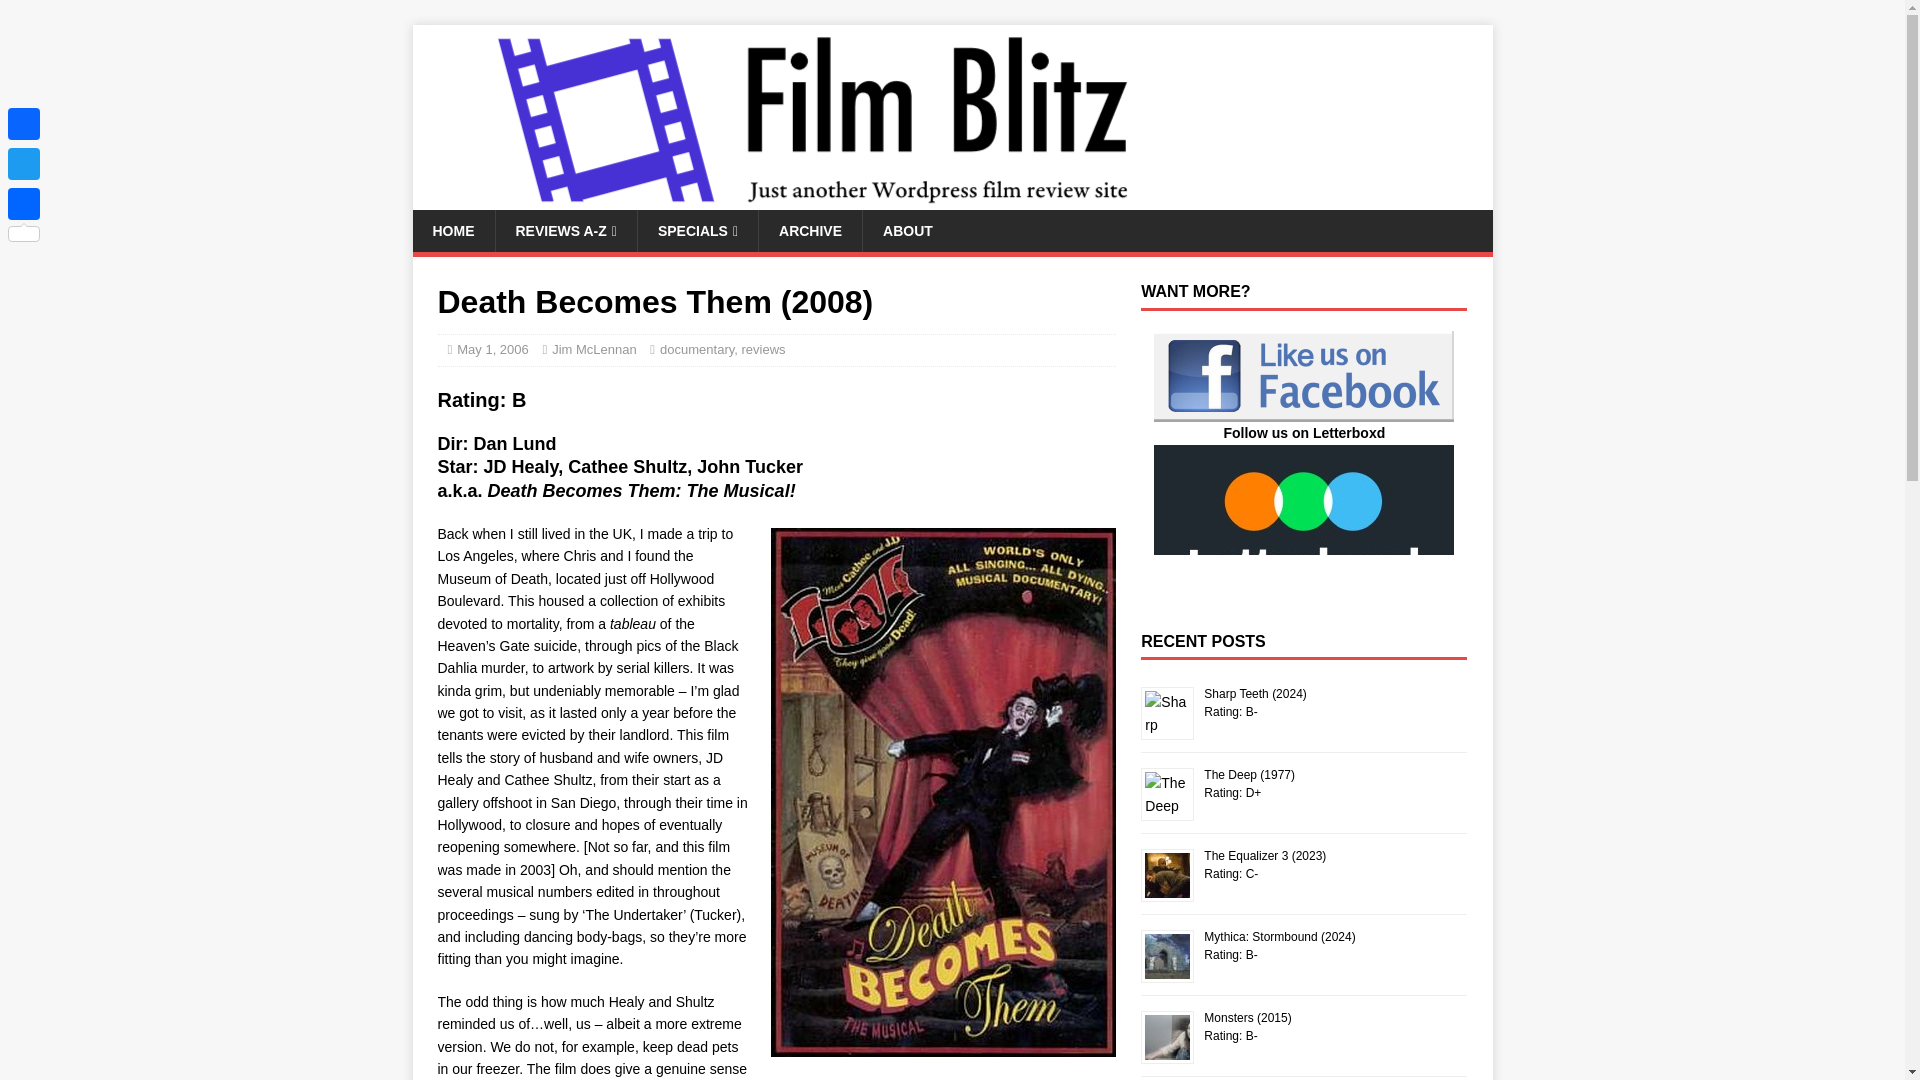 The image size is (1920, 1080). What do you see at coordinates (594, 350) in the screenshot?
I see `Jim McLennan` at bounding box center [594, 350].